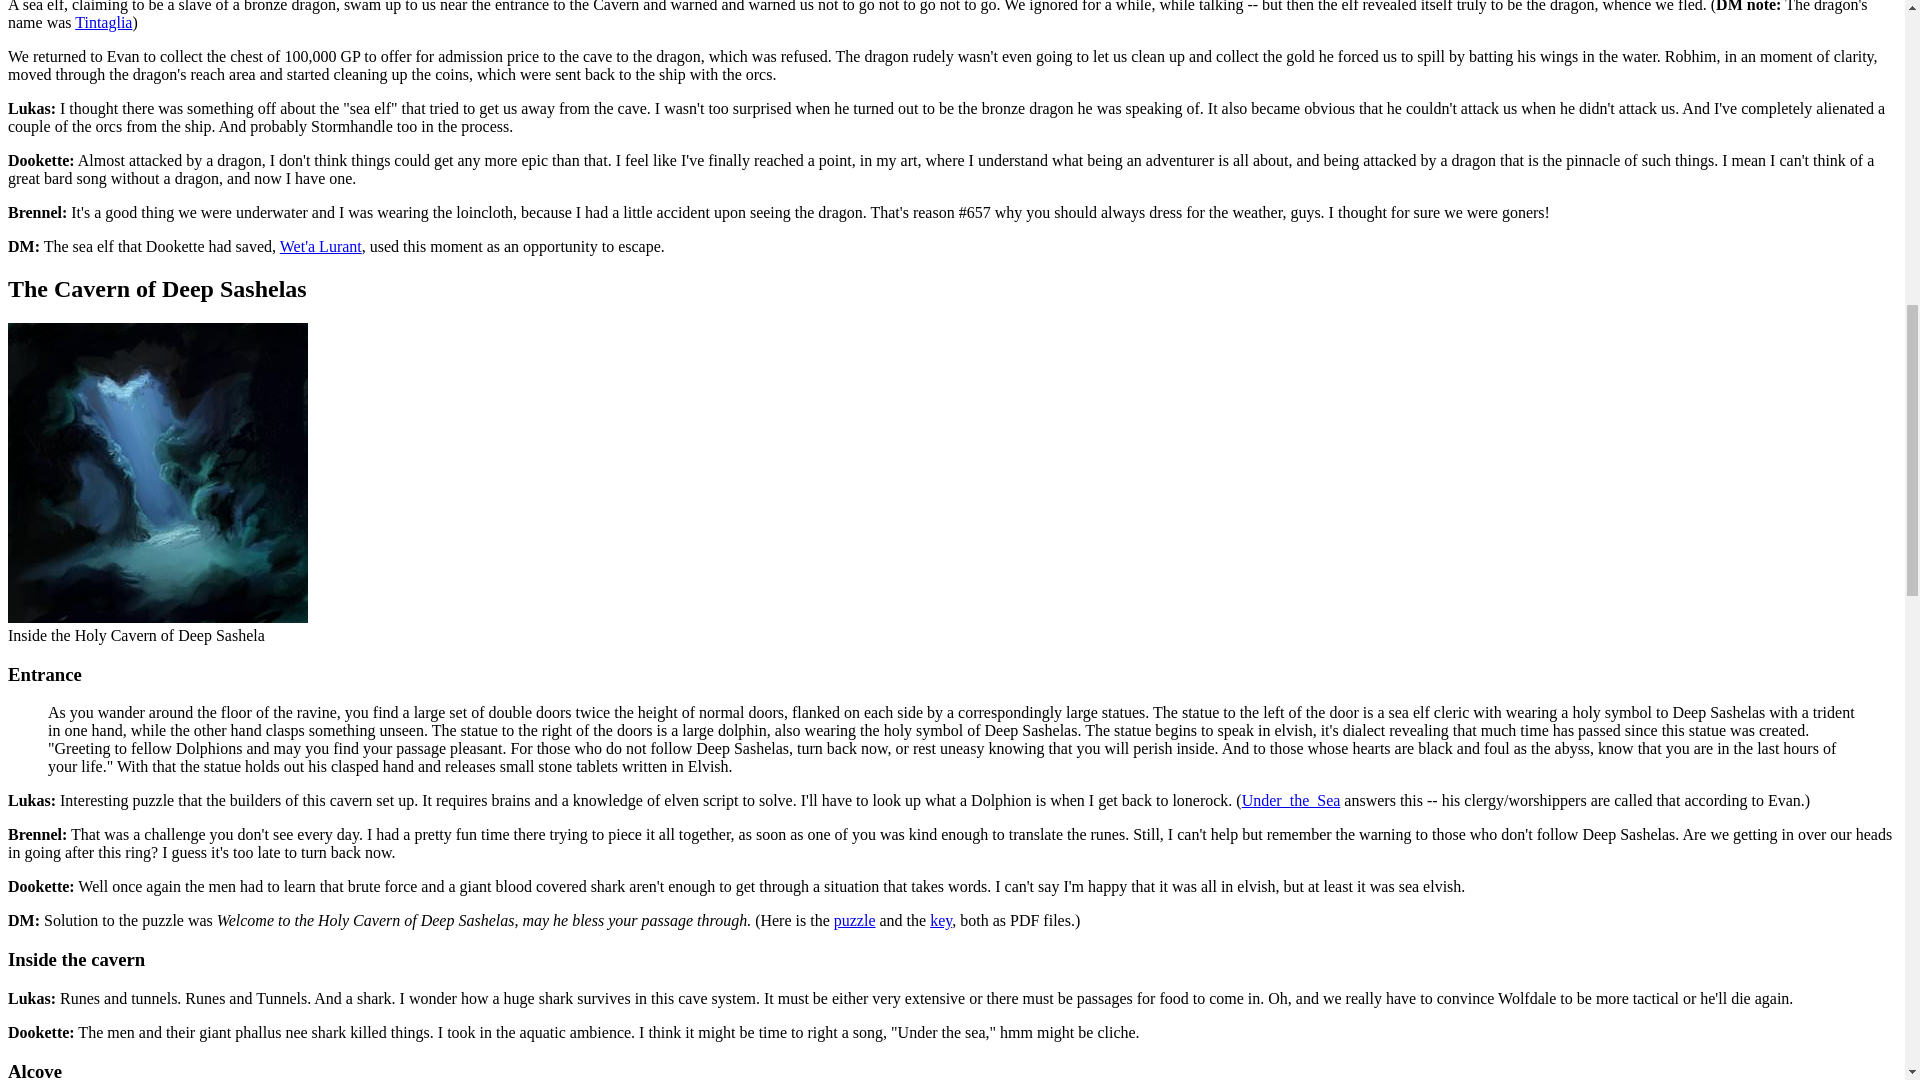 Image resolution: width=1920 pixels, height=1080 pixels. What do you see at coordinates (103, 22) in the screenshot?
I see `Tintaglia` at bounding box center [103, 22].